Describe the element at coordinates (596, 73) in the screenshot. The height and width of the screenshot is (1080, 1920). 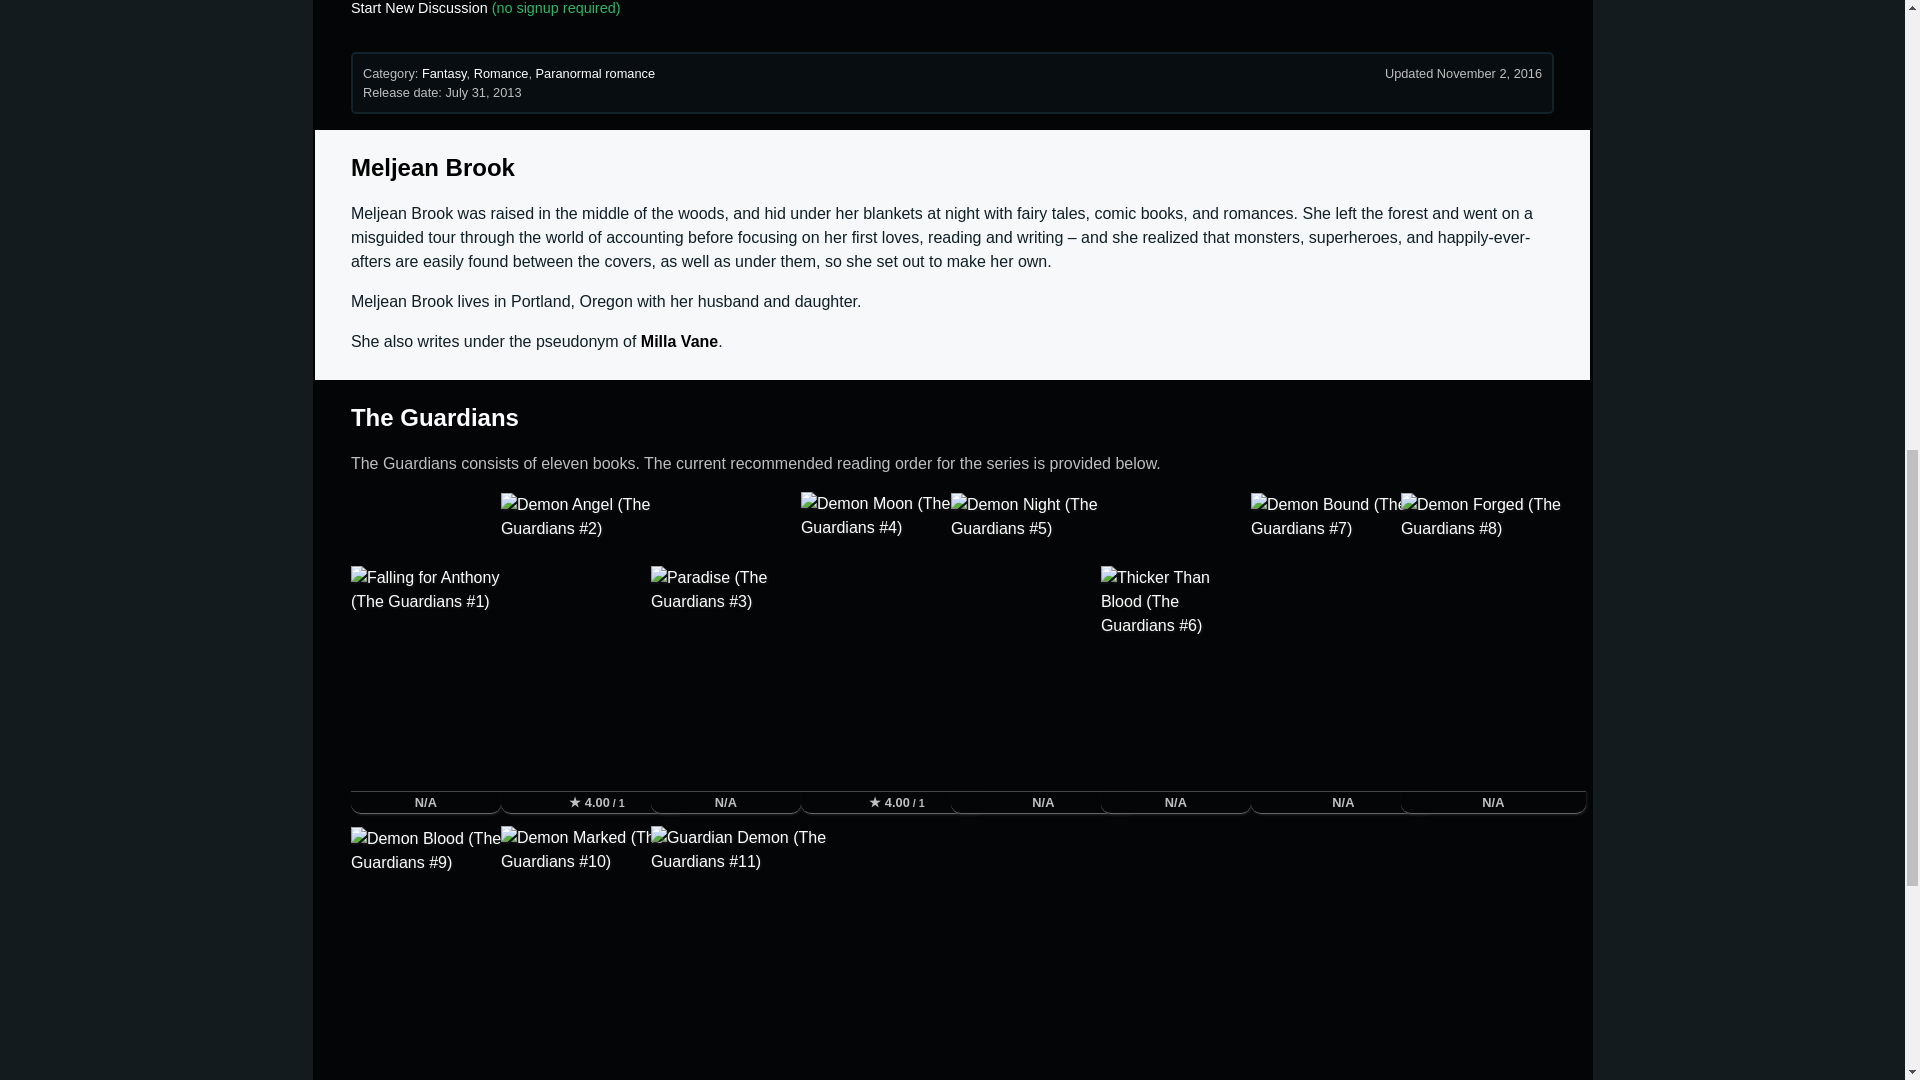
I see `Paranormal romance` at that location.